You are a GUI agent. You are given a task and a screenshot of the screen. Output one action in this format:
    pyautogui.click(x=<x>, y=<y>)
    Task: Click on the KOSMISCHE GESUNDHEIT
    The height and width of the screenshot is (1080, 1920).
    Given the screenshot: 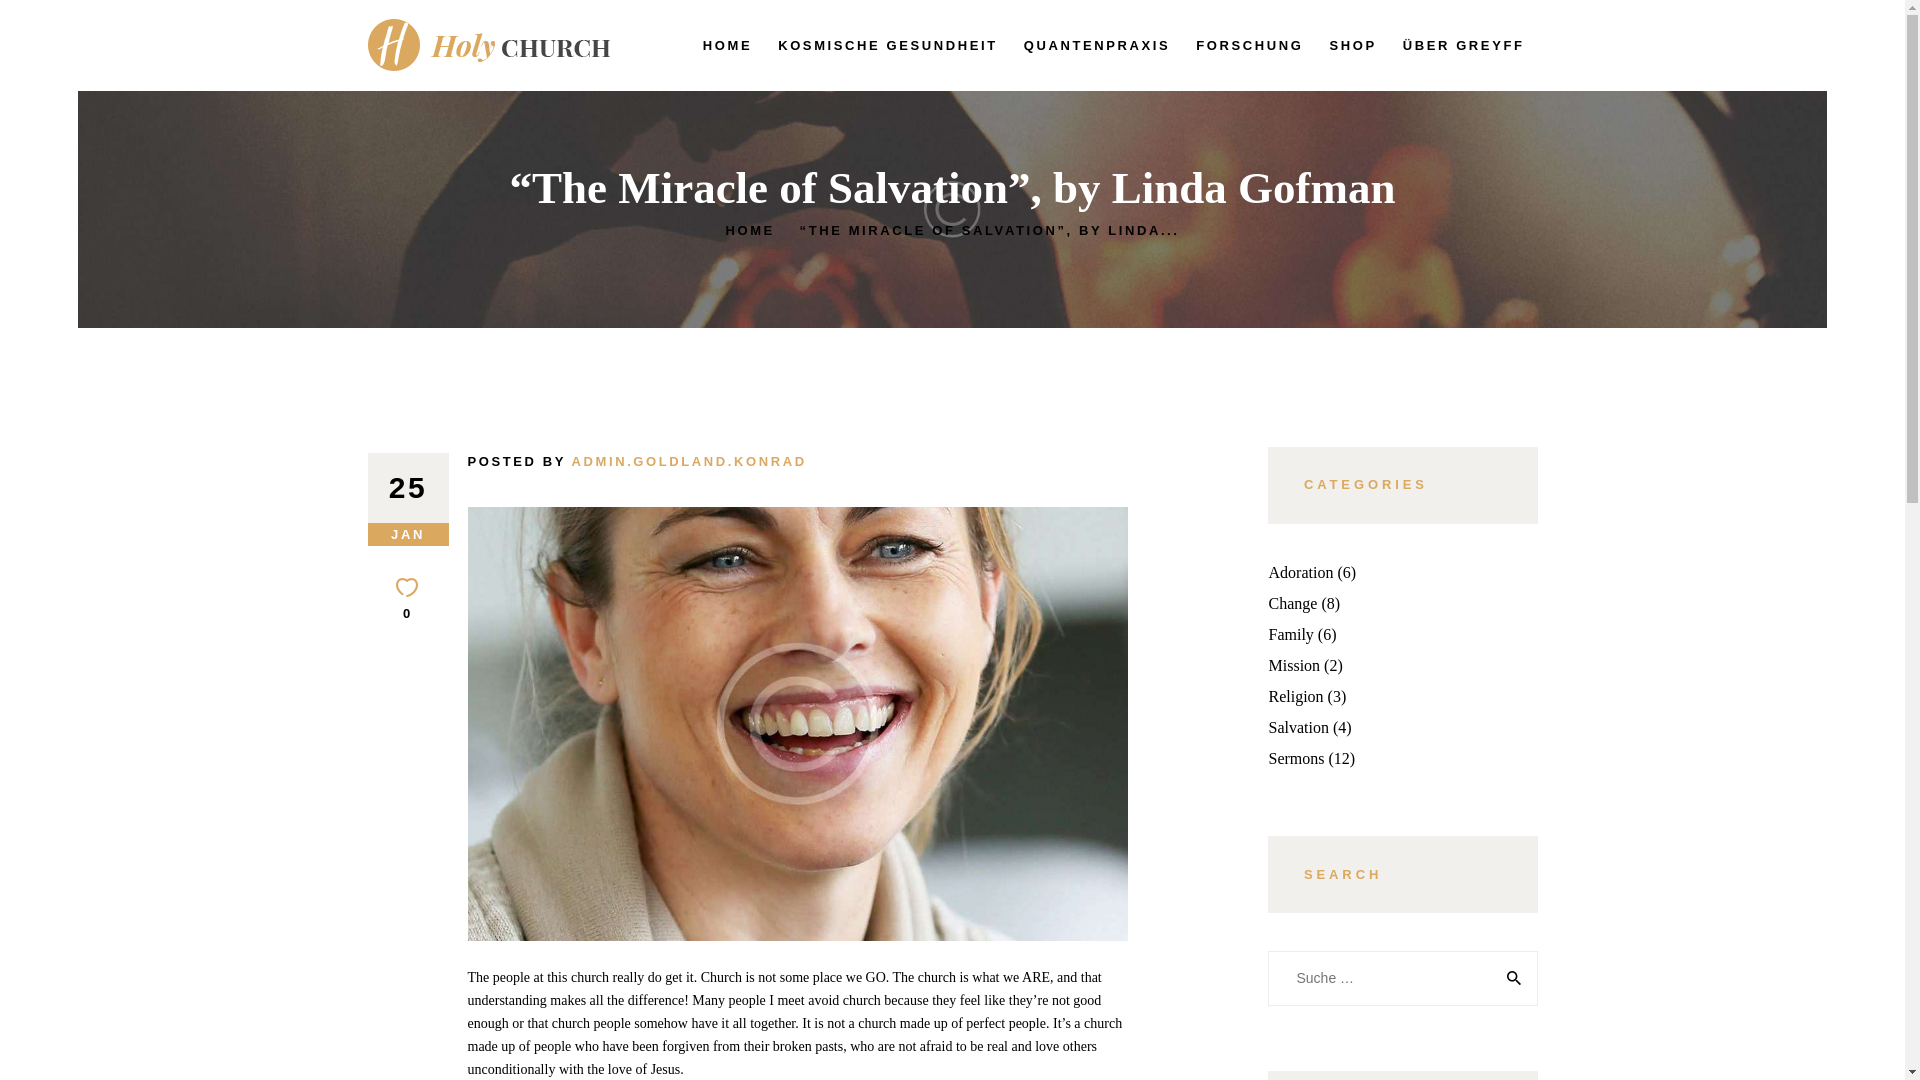 What is the action you would take?
    pyautogui.click(x=888, y=46)
    